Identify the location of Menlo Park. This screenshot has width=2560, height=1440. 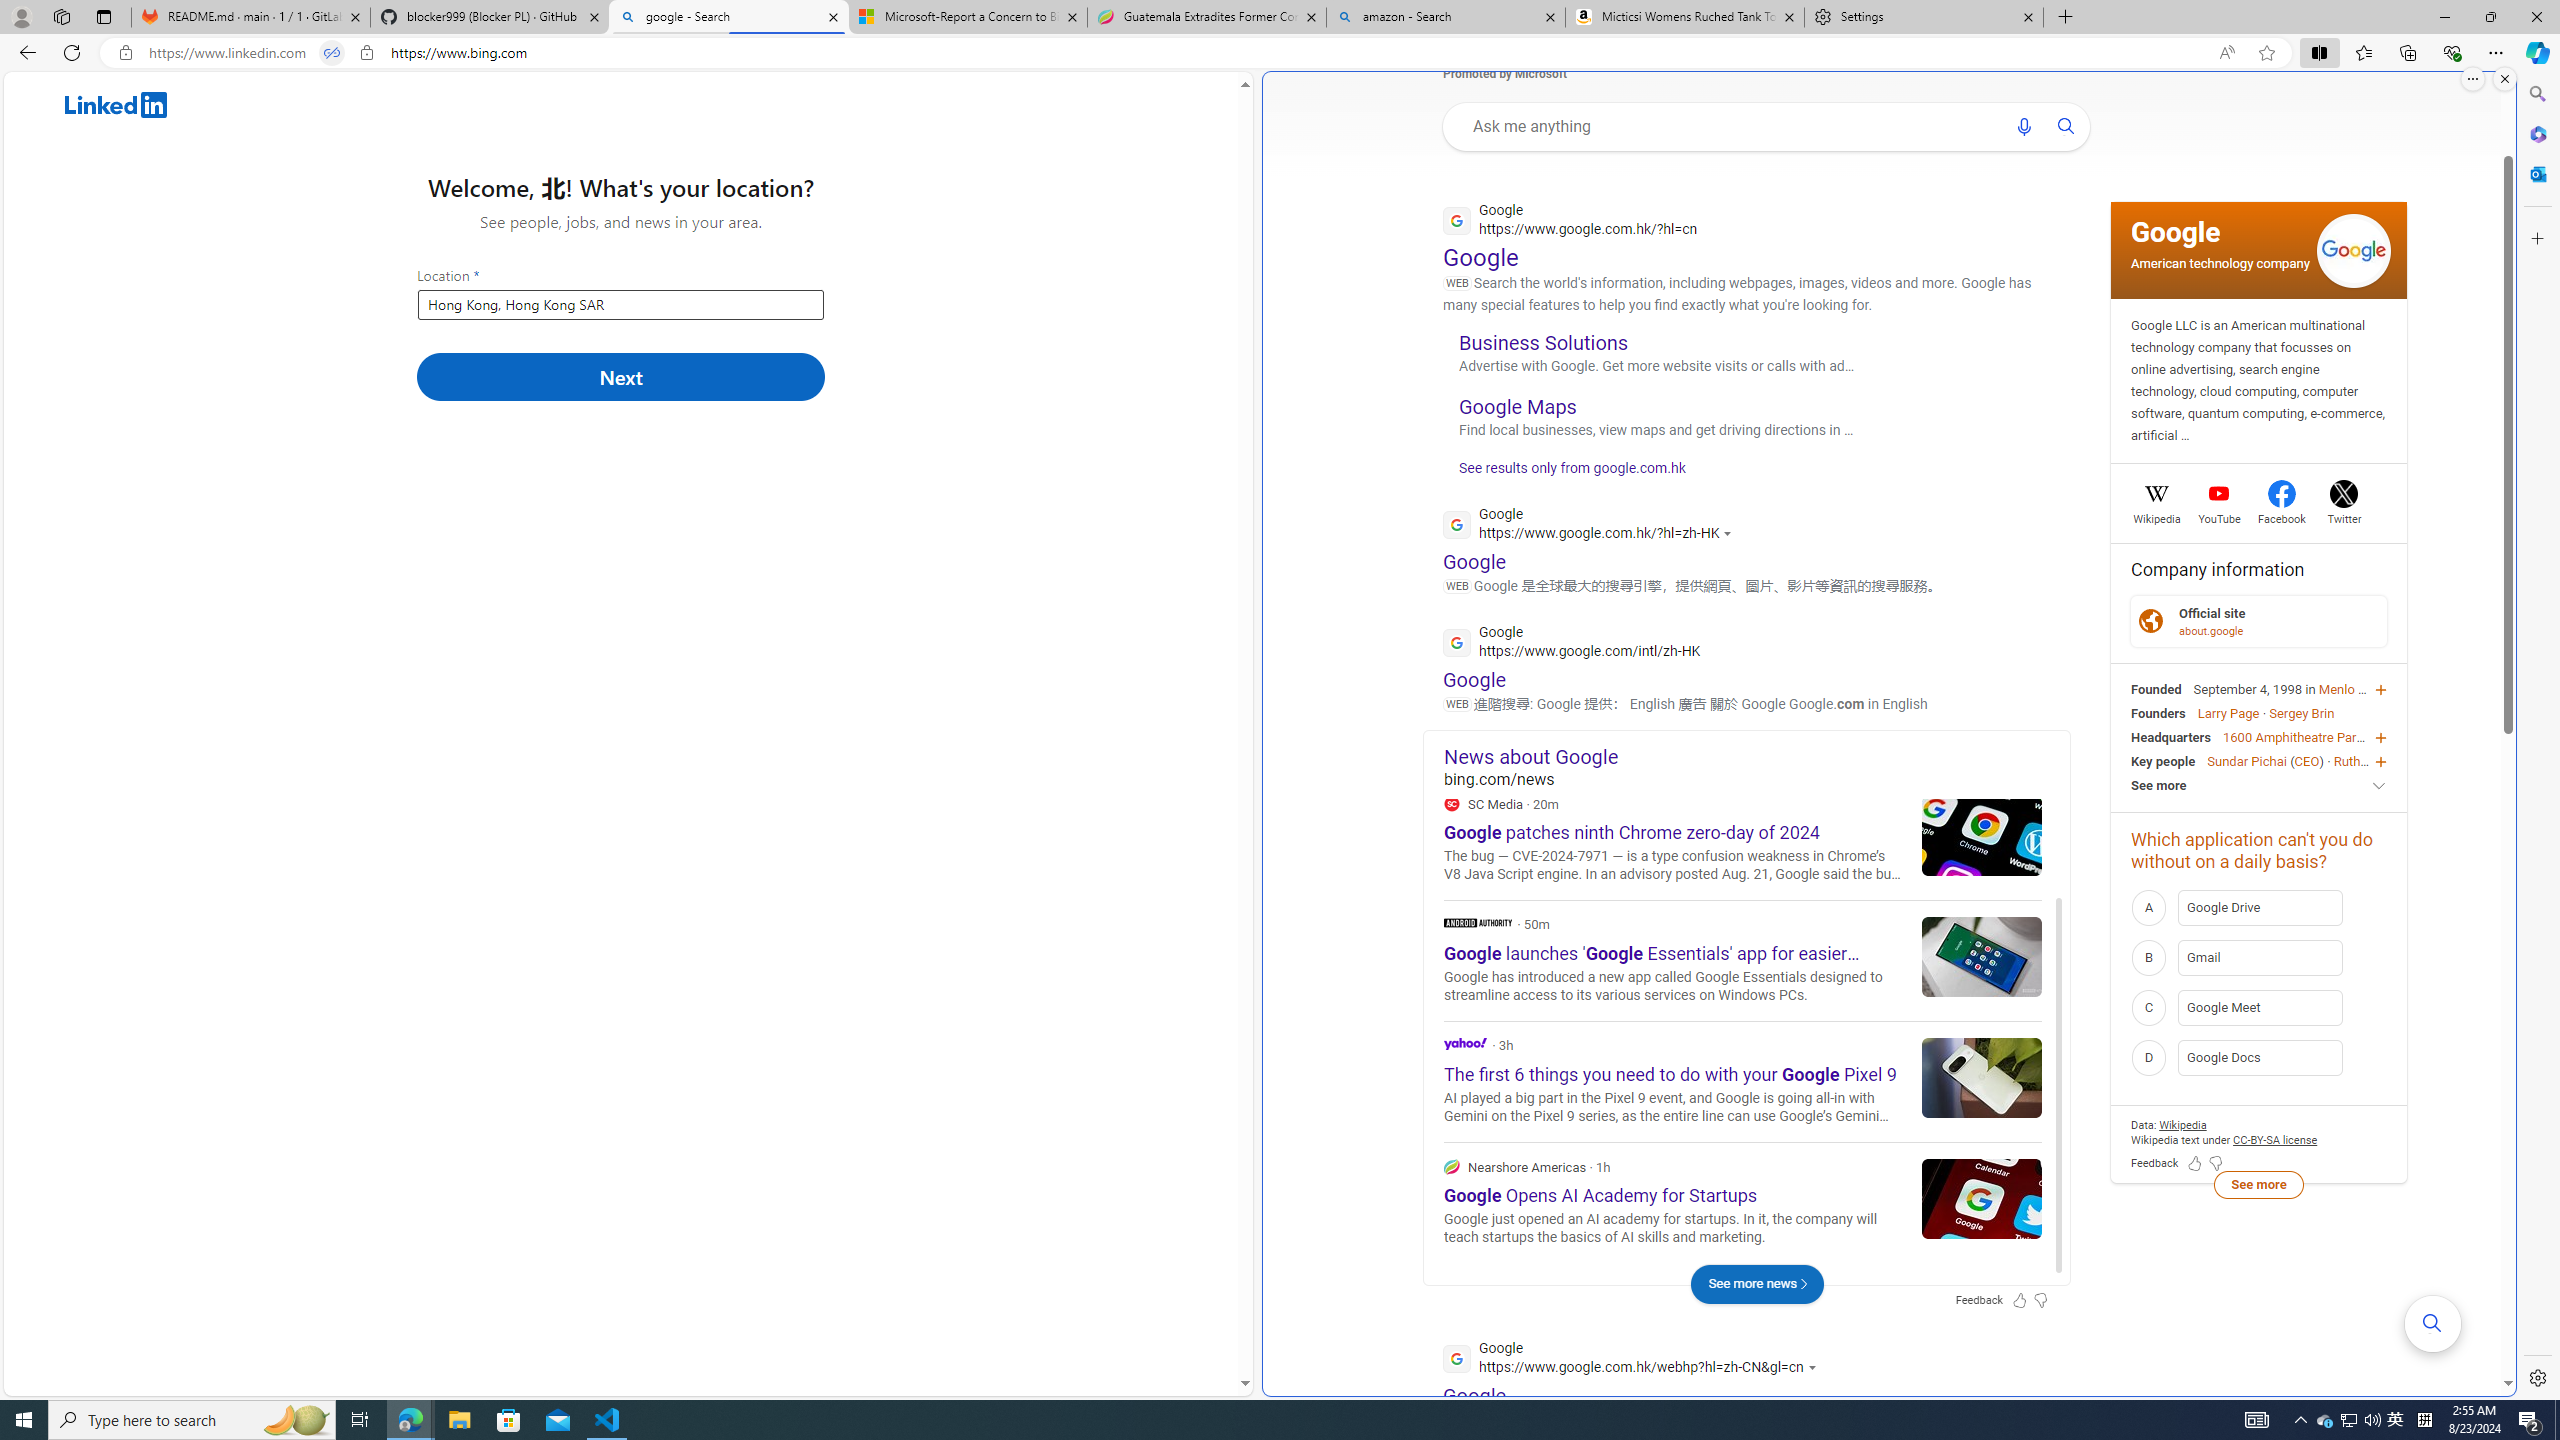
(2350, 688).